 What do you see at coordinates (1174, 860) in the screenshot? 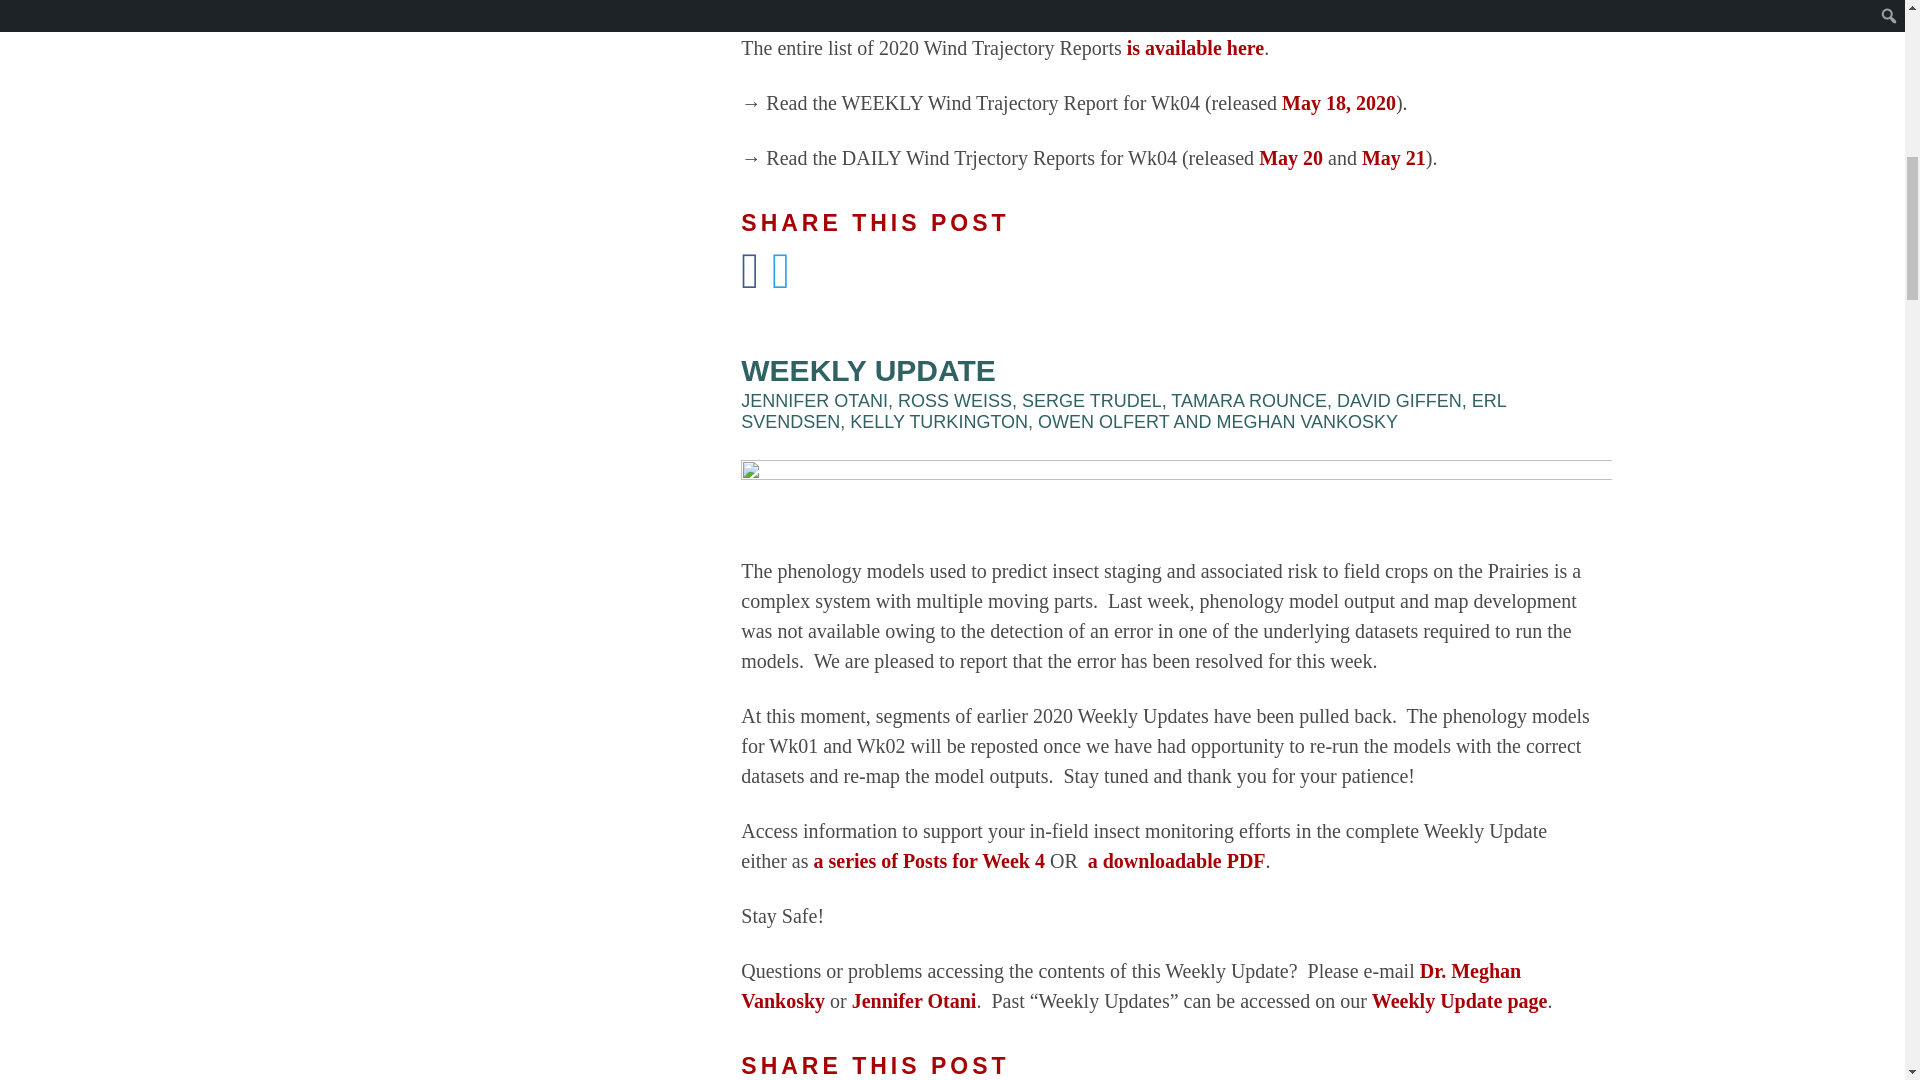
I see ` a downloadable PDF` at bounding box center [1174, 860].